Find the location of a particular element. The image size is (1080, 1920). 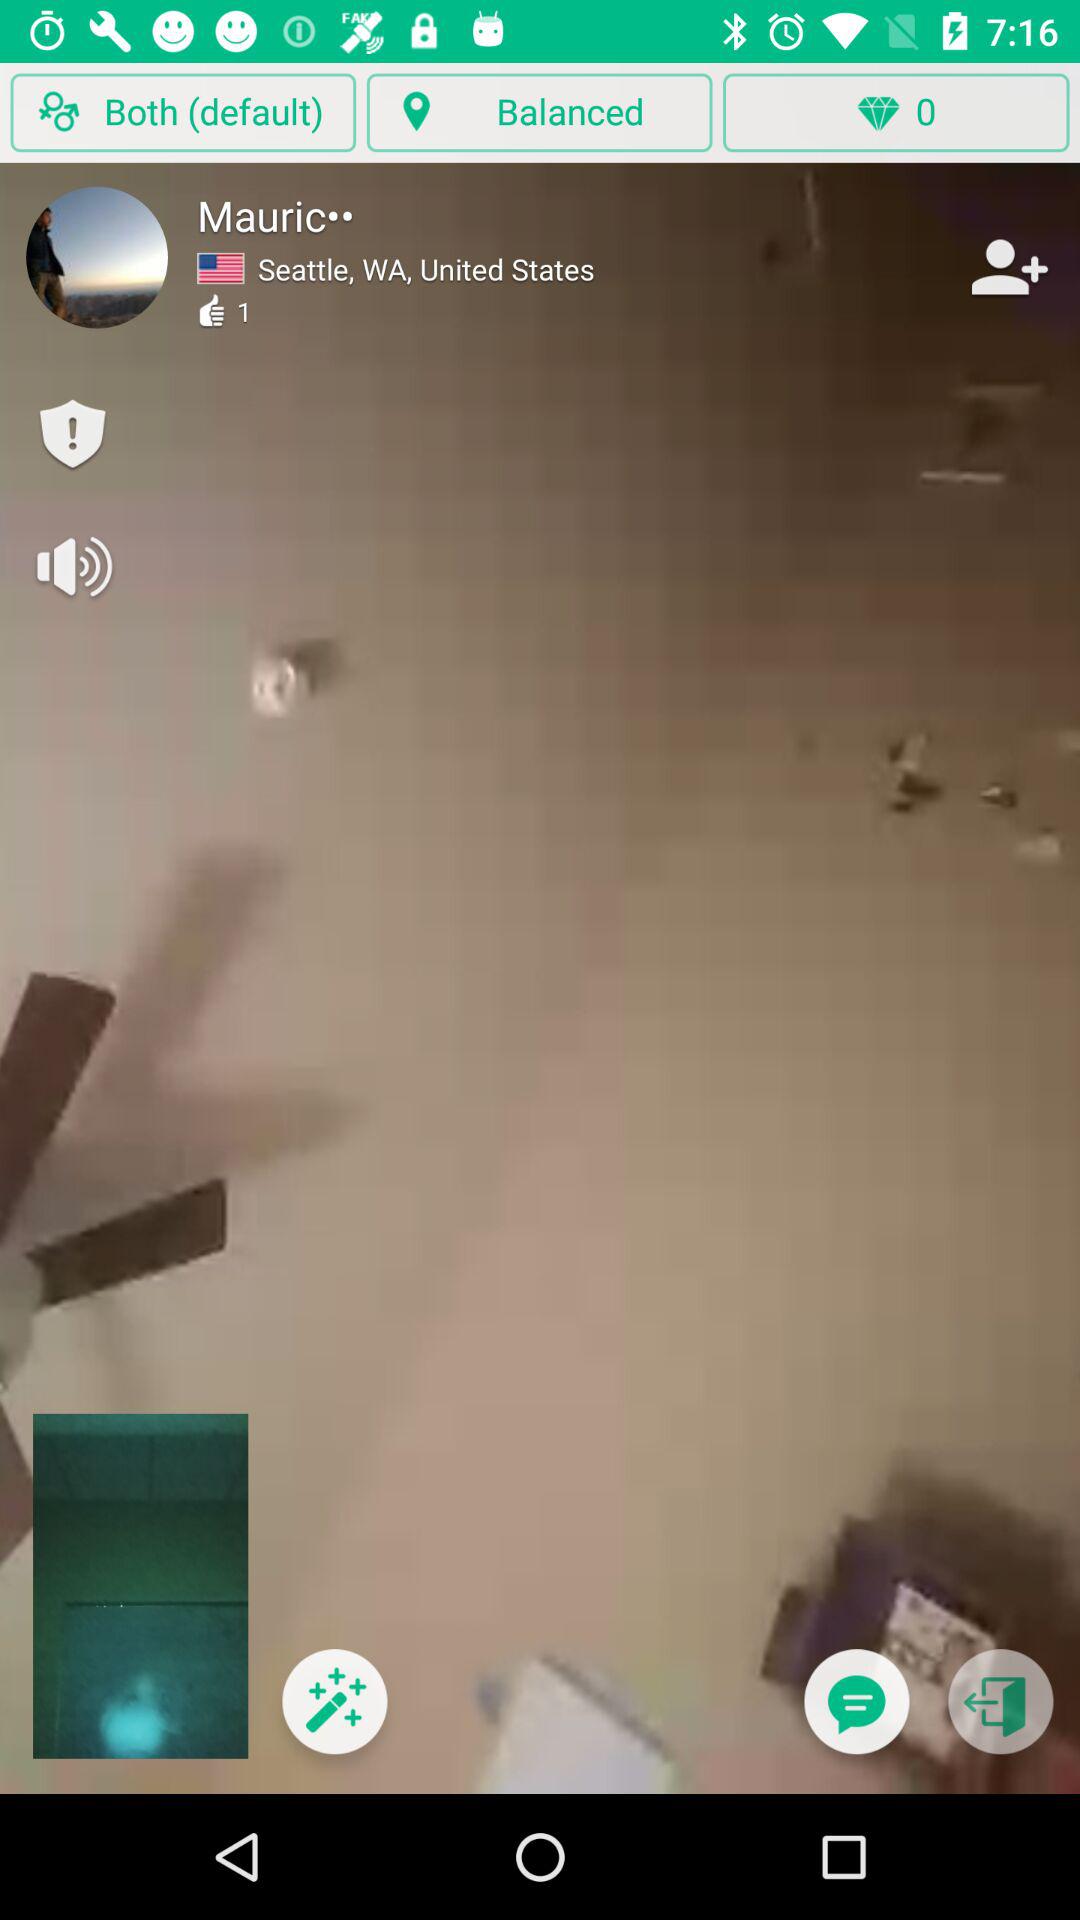

select avatar is located at coordinates (97, 257).